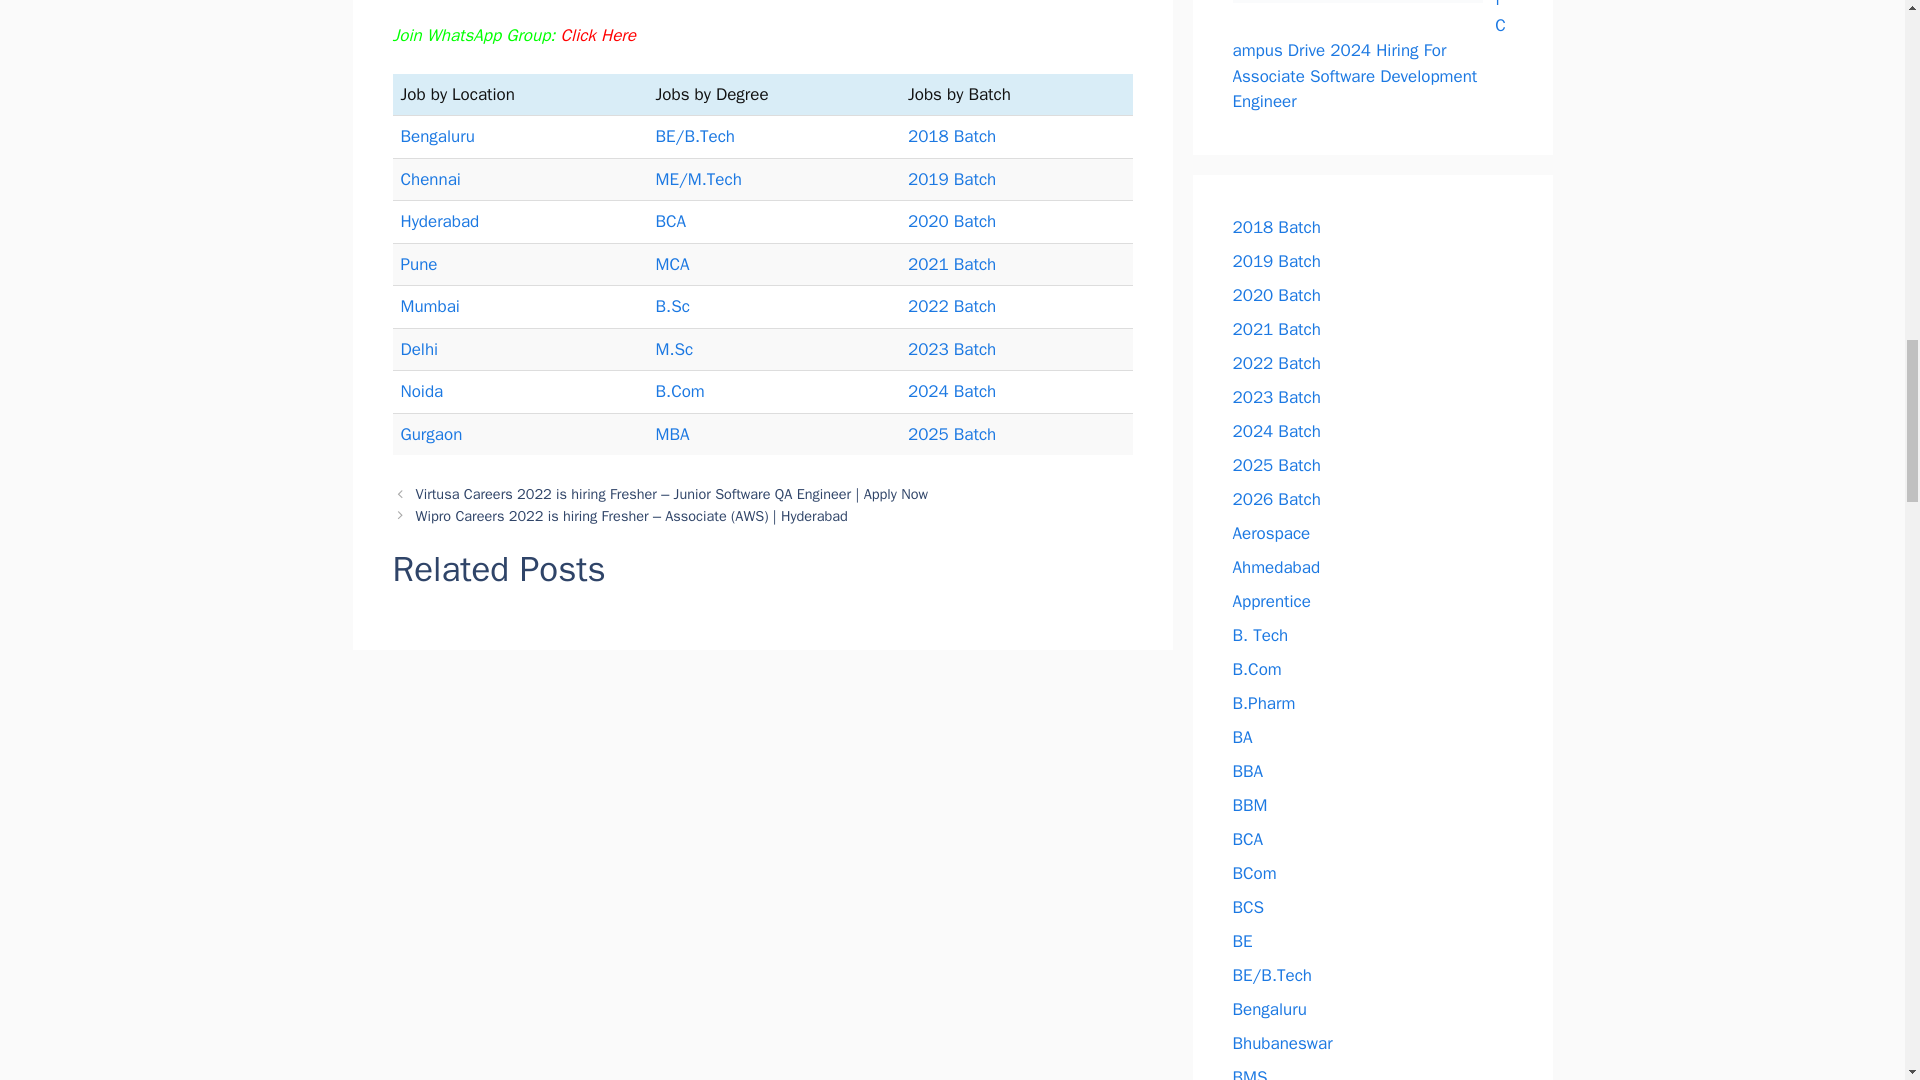  What do you see at coordinates (436, 136) in the screenshot?
I see `Bengaluru` at bounding box center [436, 136].